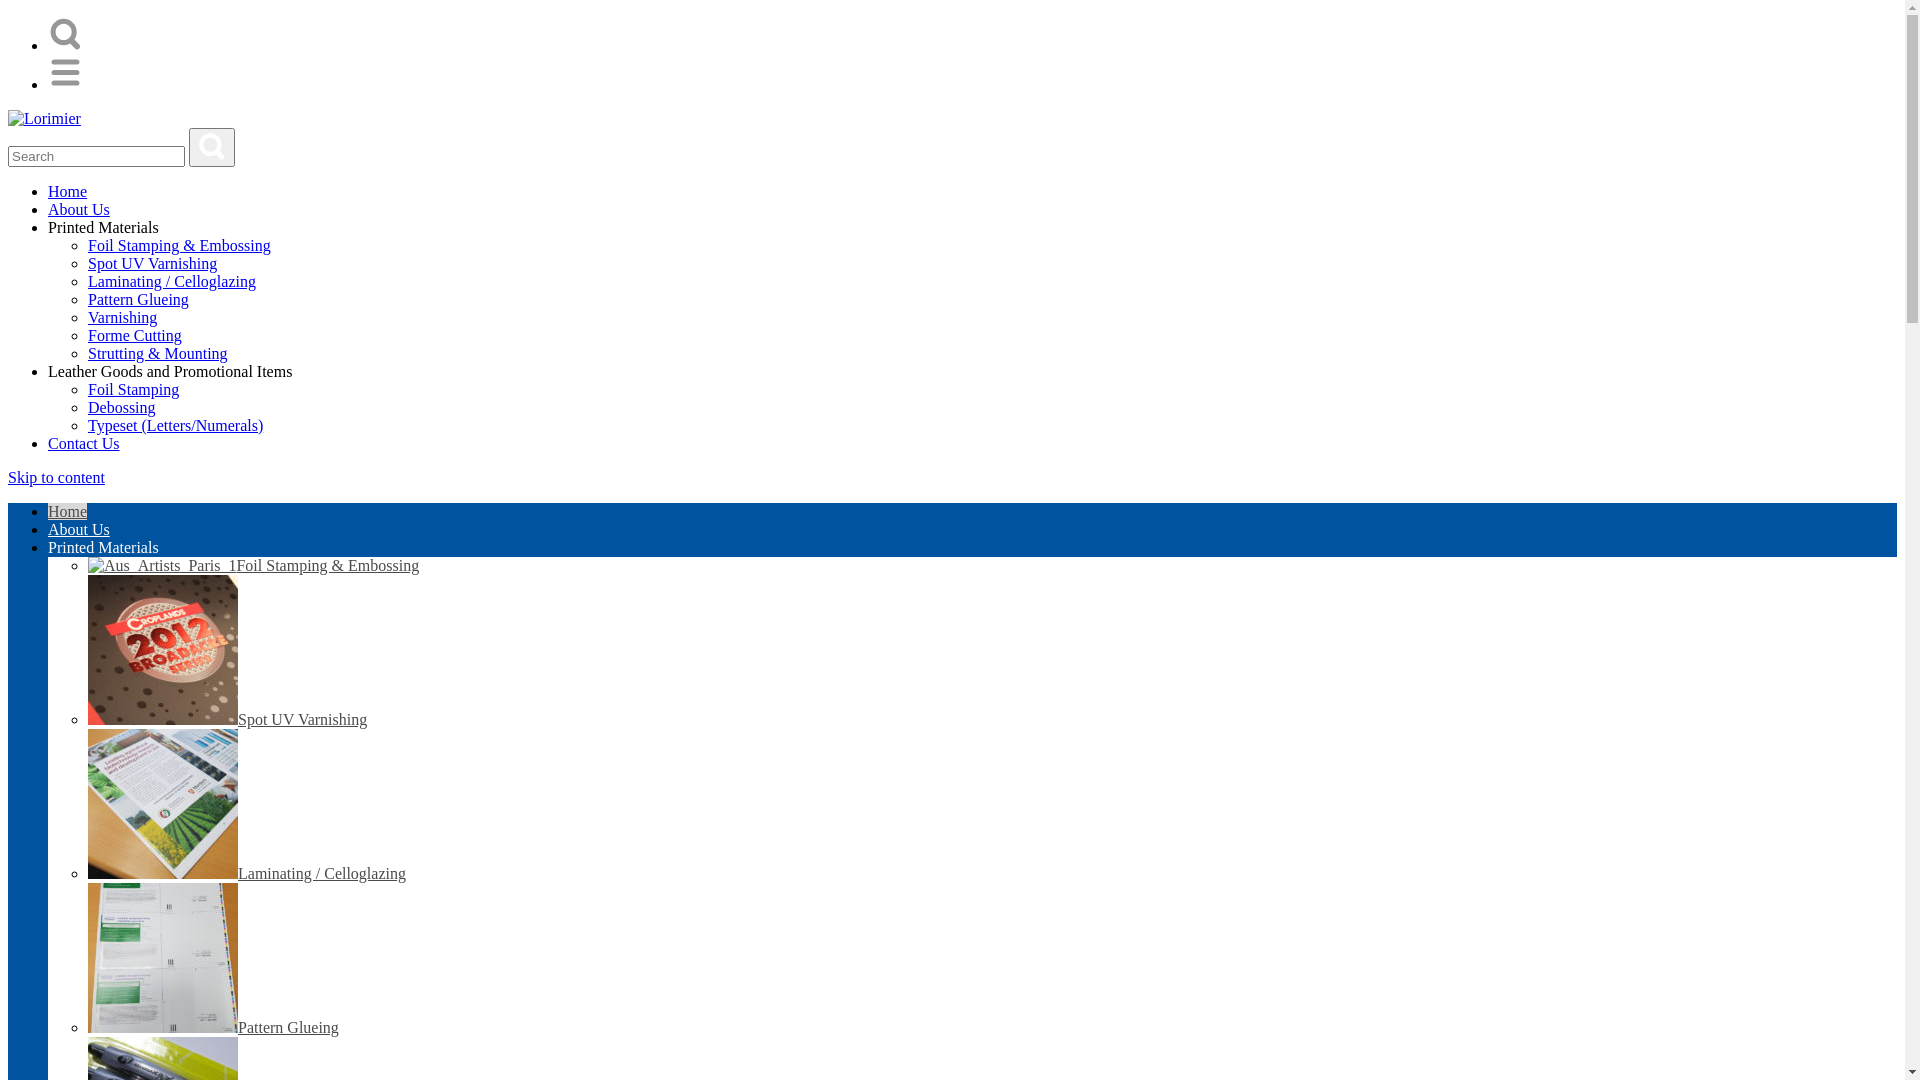  I want to click on Laminating / Celloglazing, so click(172, 282).